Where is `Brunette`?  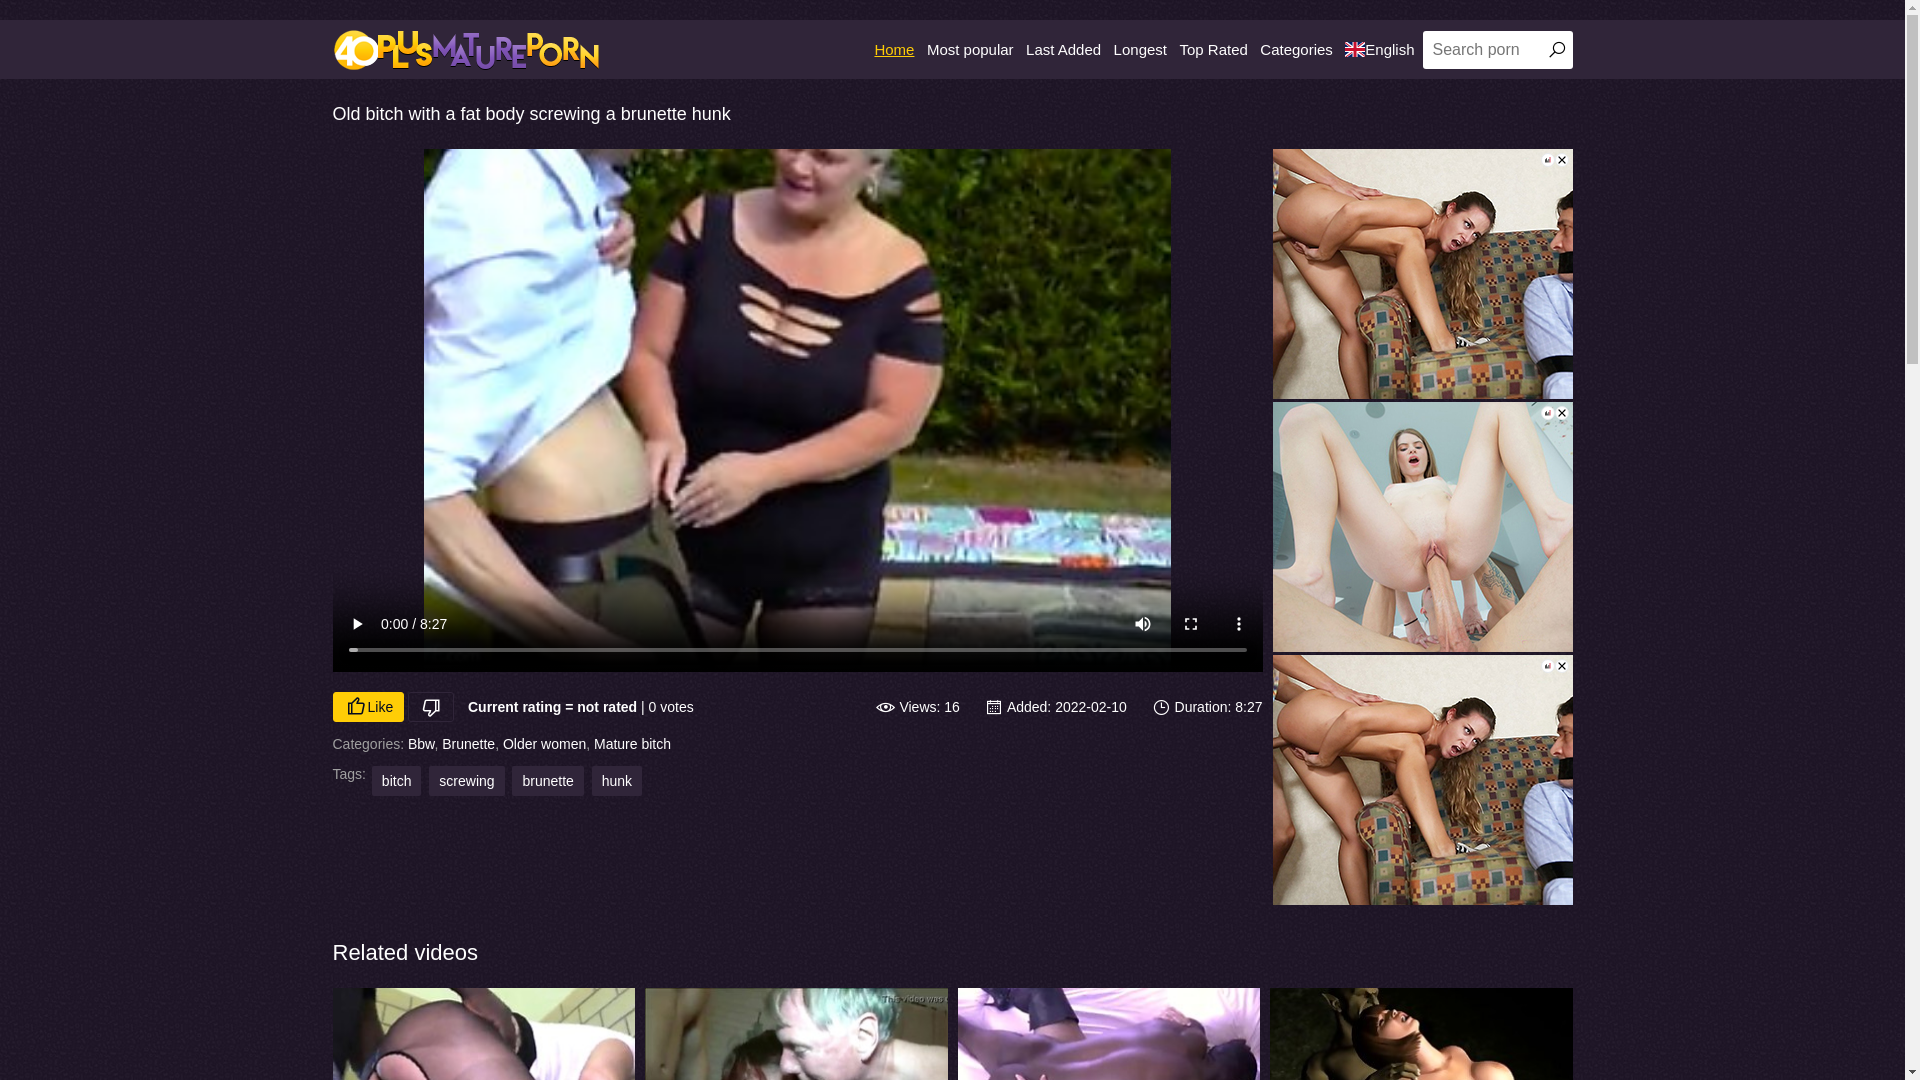
Brunette is located at coordinates (468, 744).